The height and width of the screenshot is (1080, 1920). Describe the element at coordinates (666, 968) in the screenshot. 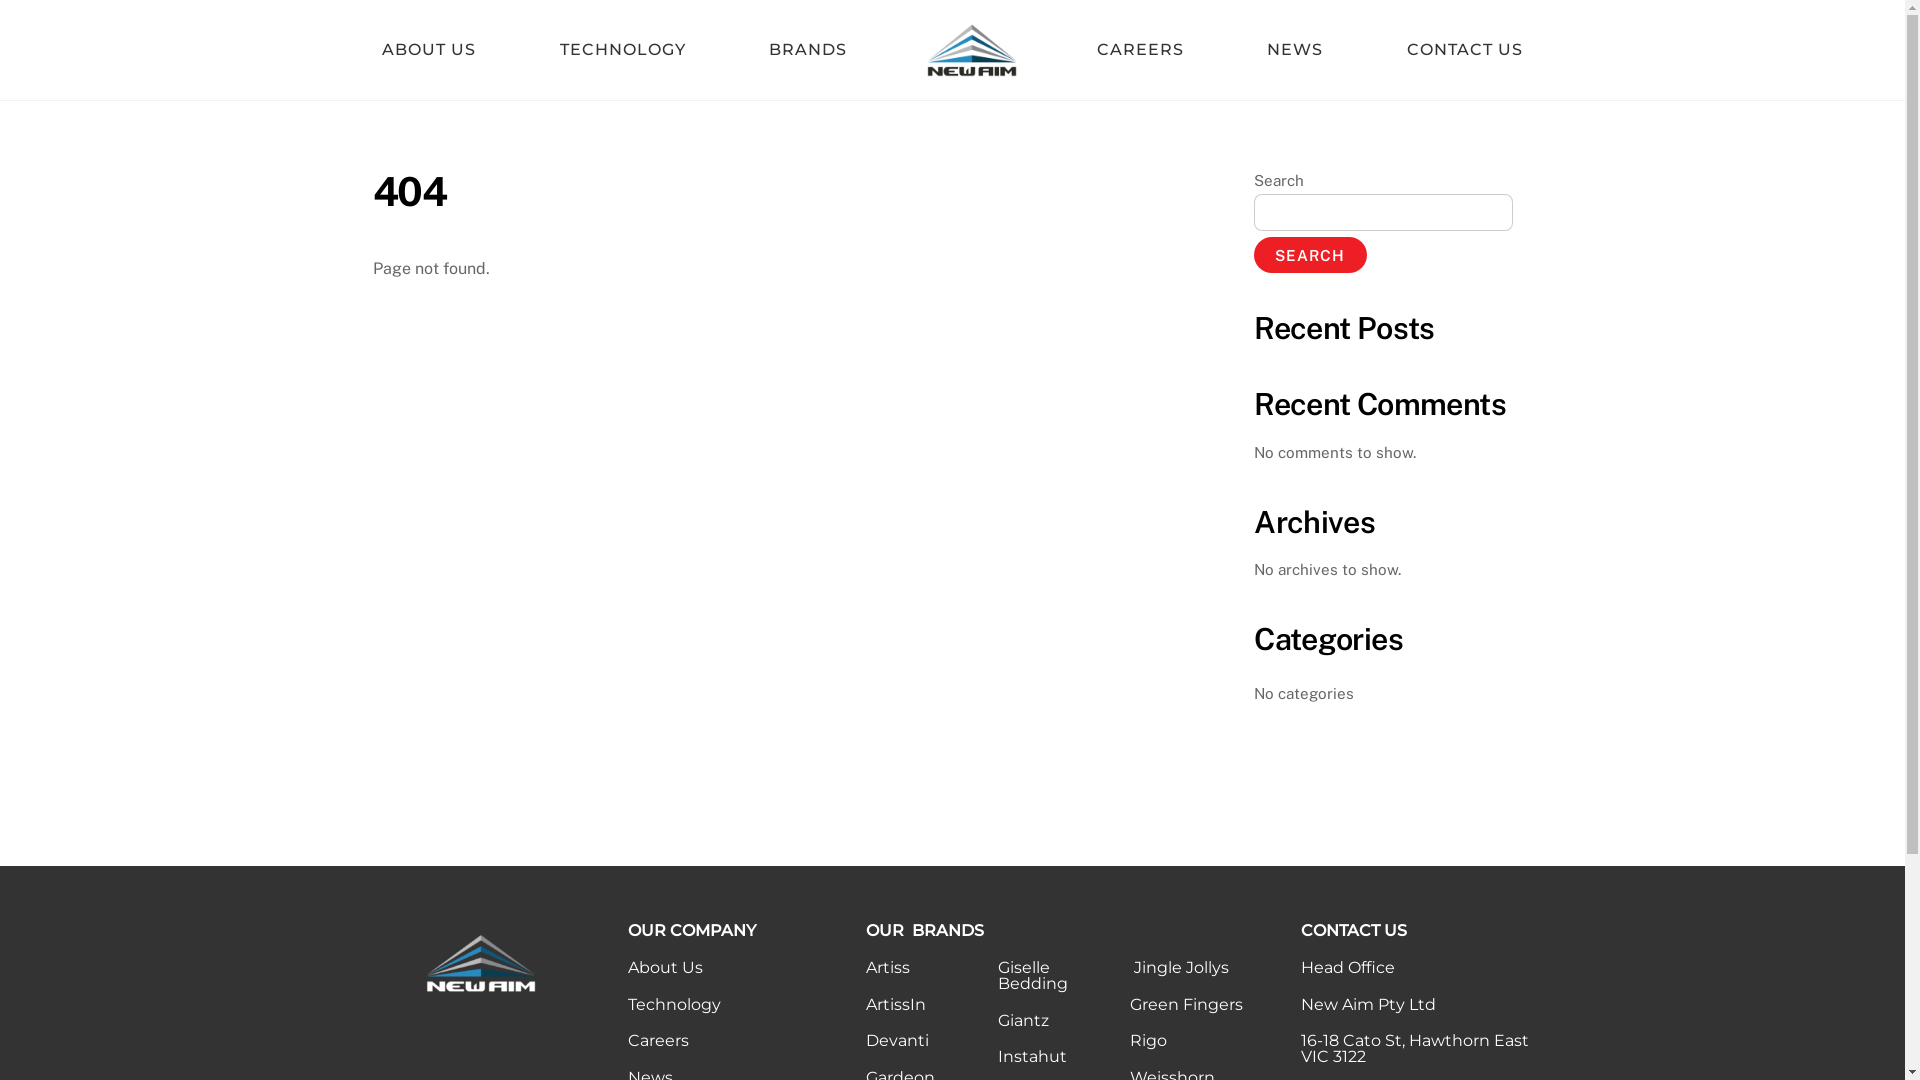

I see `About Us` at that location.